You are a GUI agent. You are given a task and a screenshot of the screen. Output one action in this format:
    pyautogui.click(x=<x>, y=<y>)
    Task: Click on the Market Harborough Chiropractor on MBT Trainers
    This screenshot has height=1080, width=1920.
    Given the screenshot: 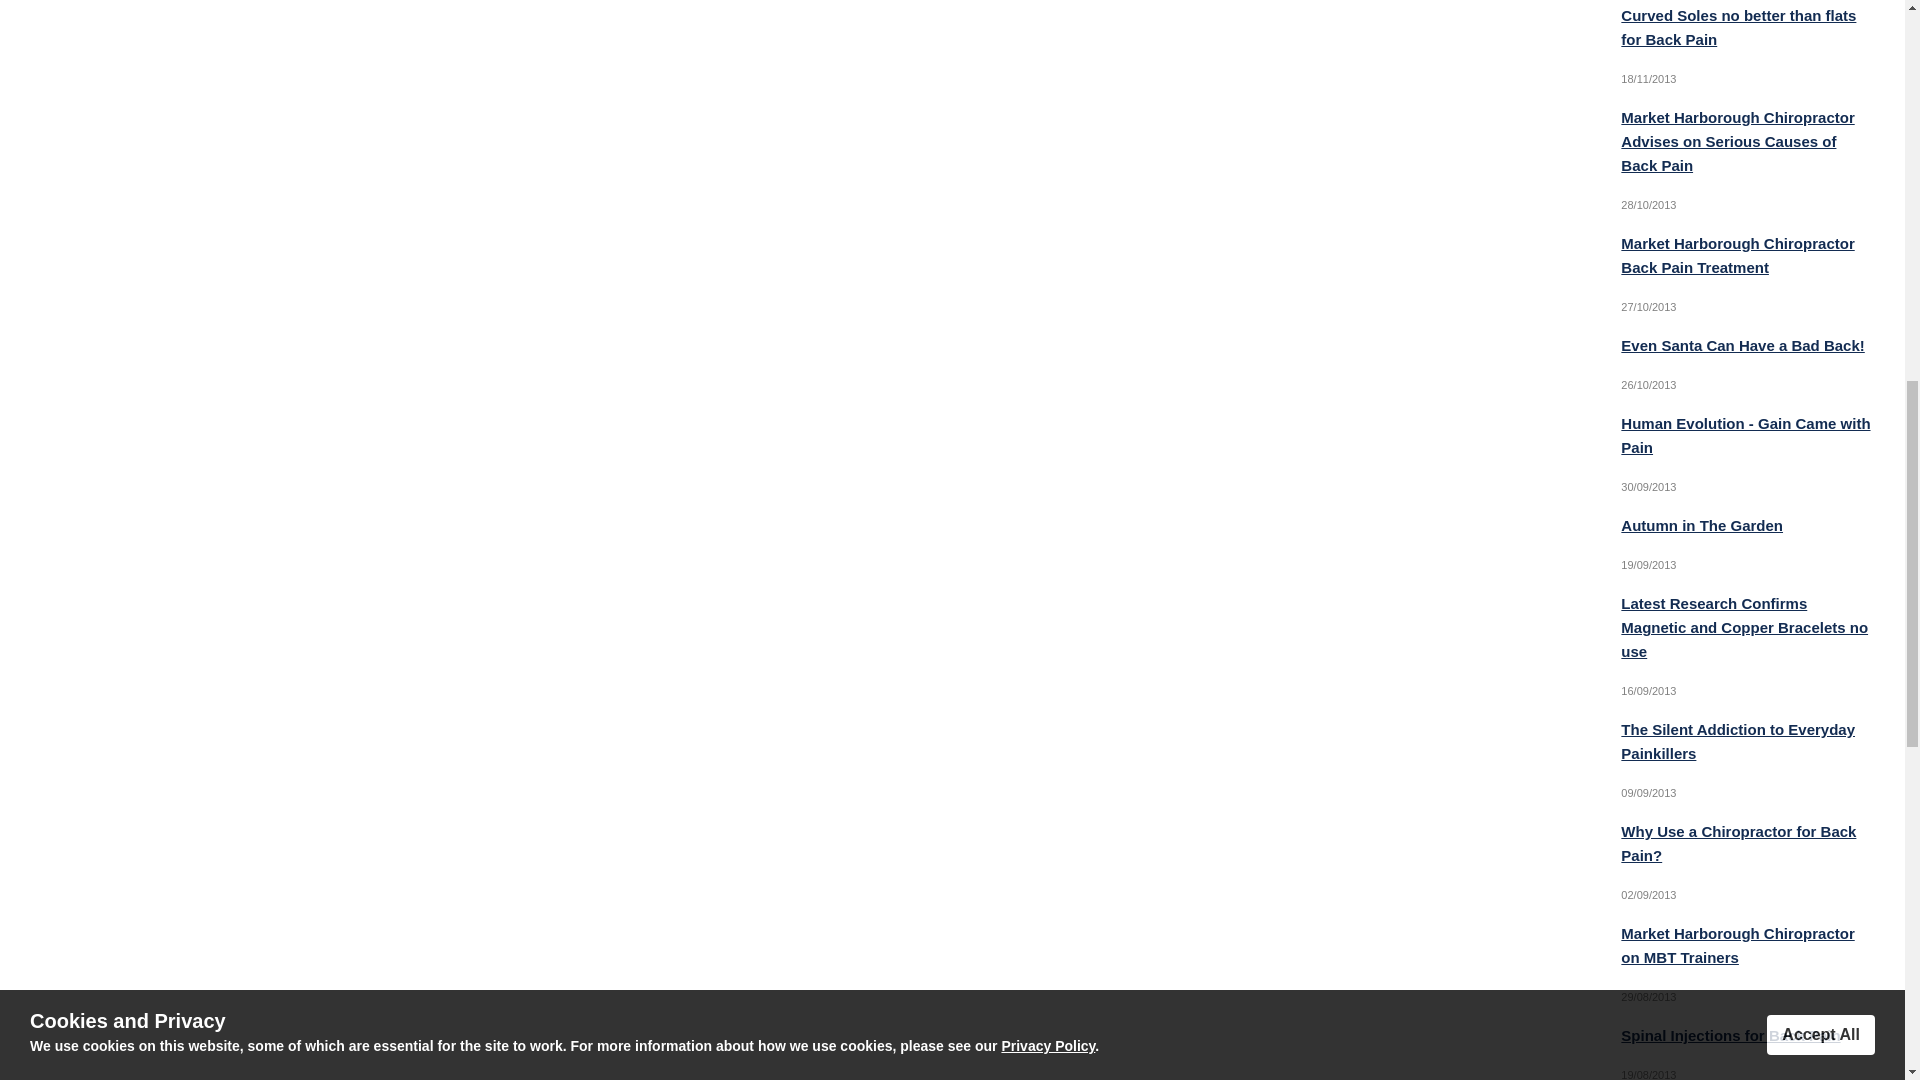 What is the action you would take?
    pyautogui.click(x=1737, y=944)
    